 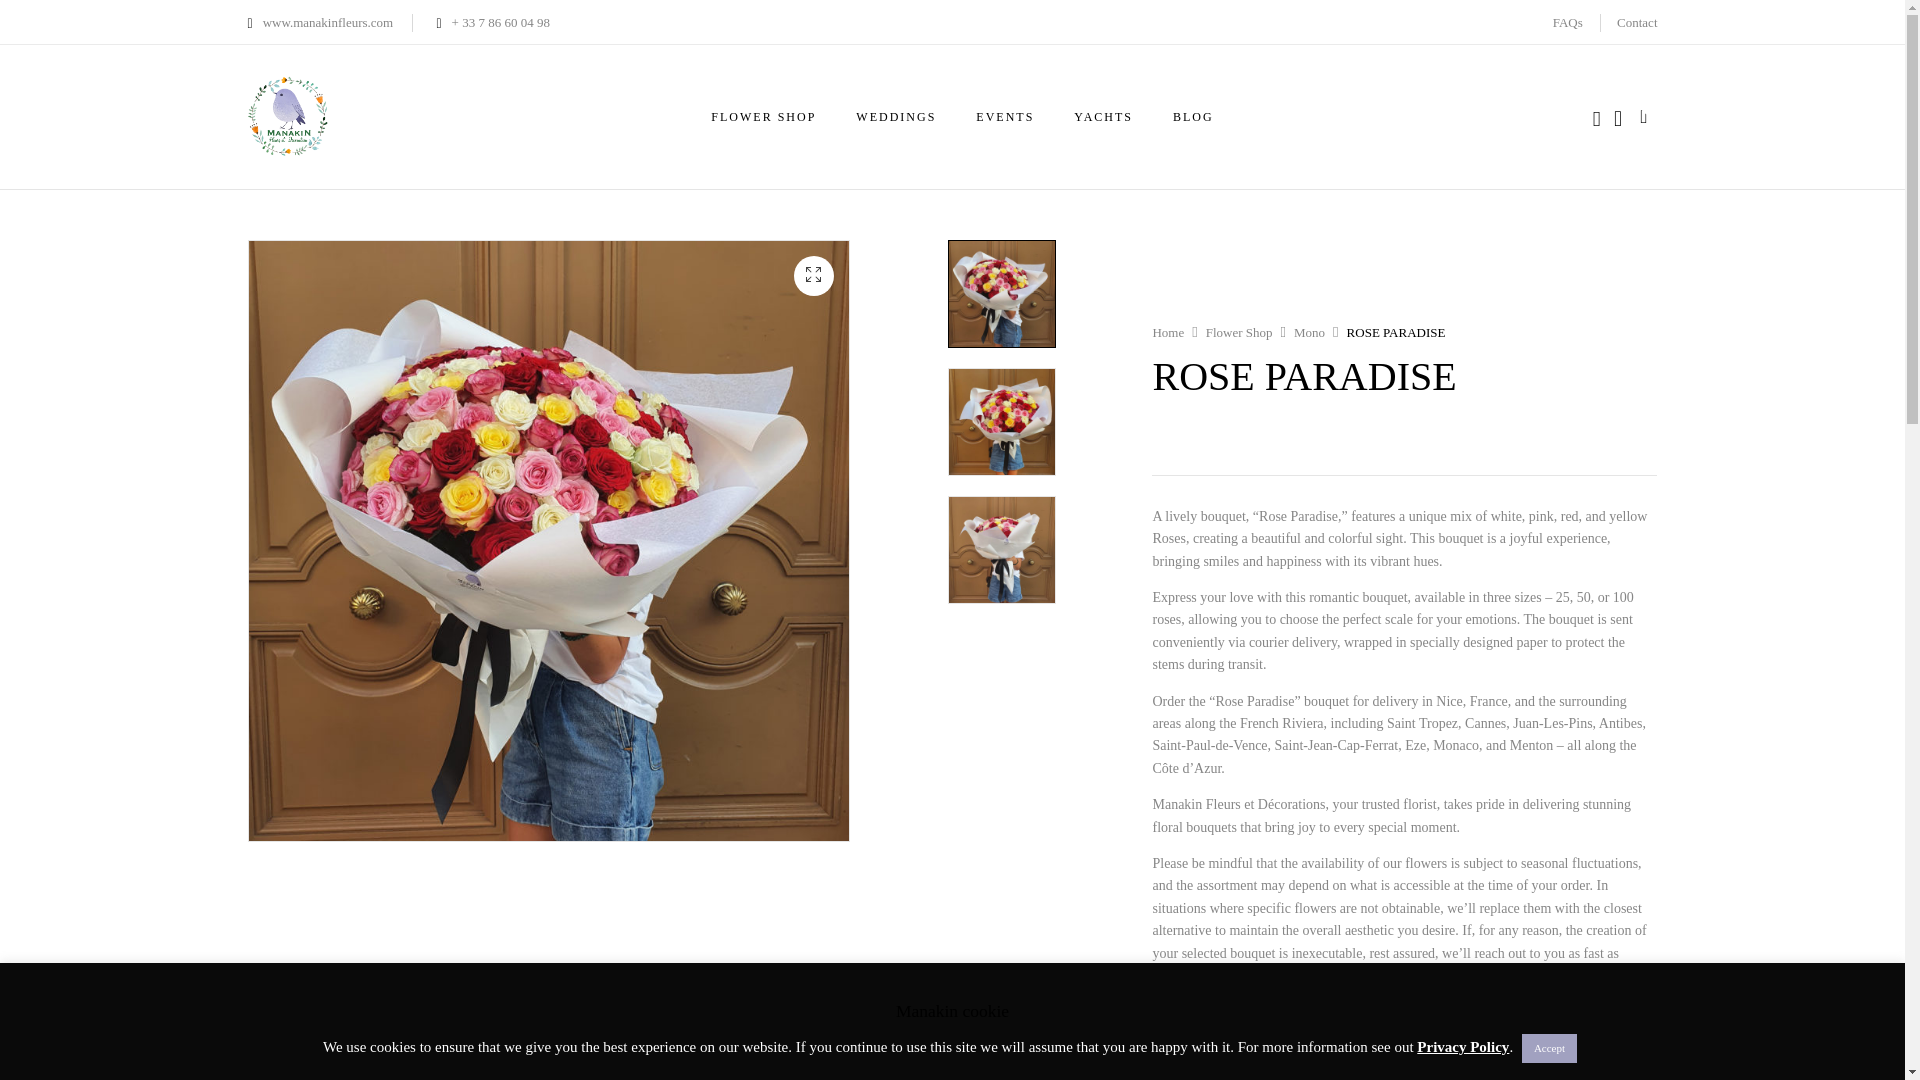 What do you see at coordinates (320, 22) in the screenshot?
I see `www.manakinfleurs.com` at bounding box center [320, 22].